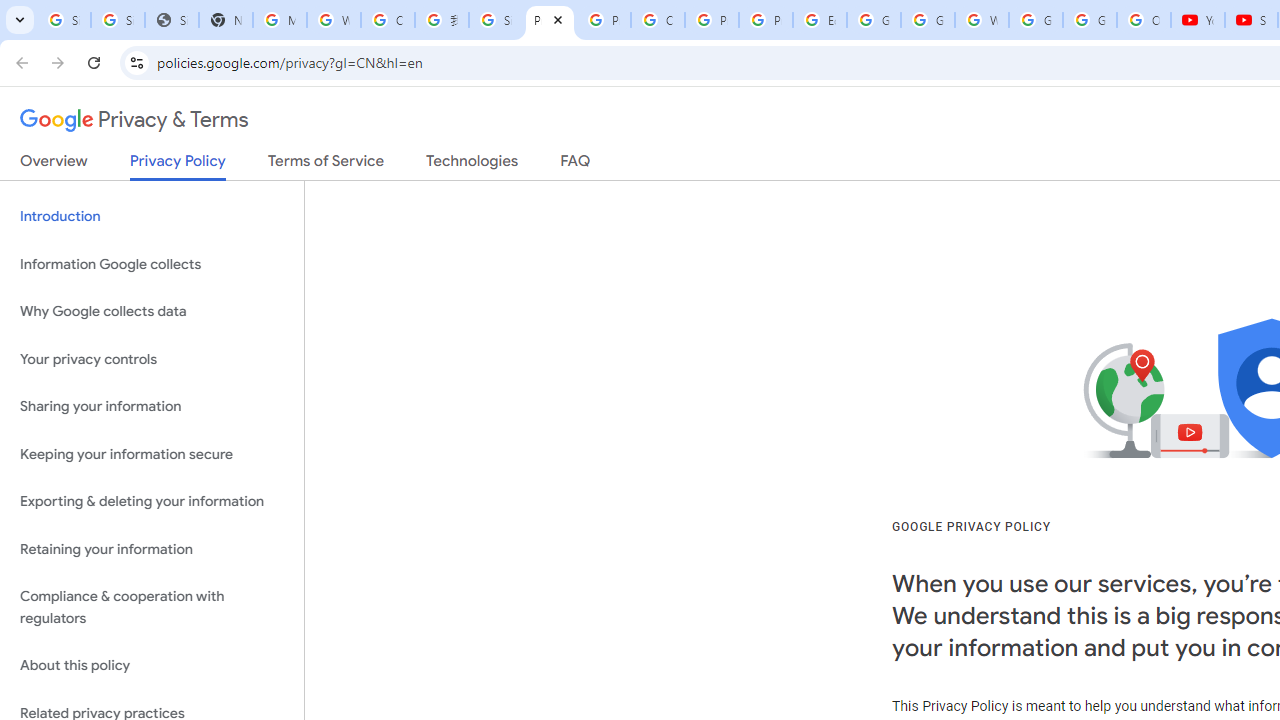  I want to click on Edit and view right-to-left text - Google Docs Editors Help, so click(820, 20).